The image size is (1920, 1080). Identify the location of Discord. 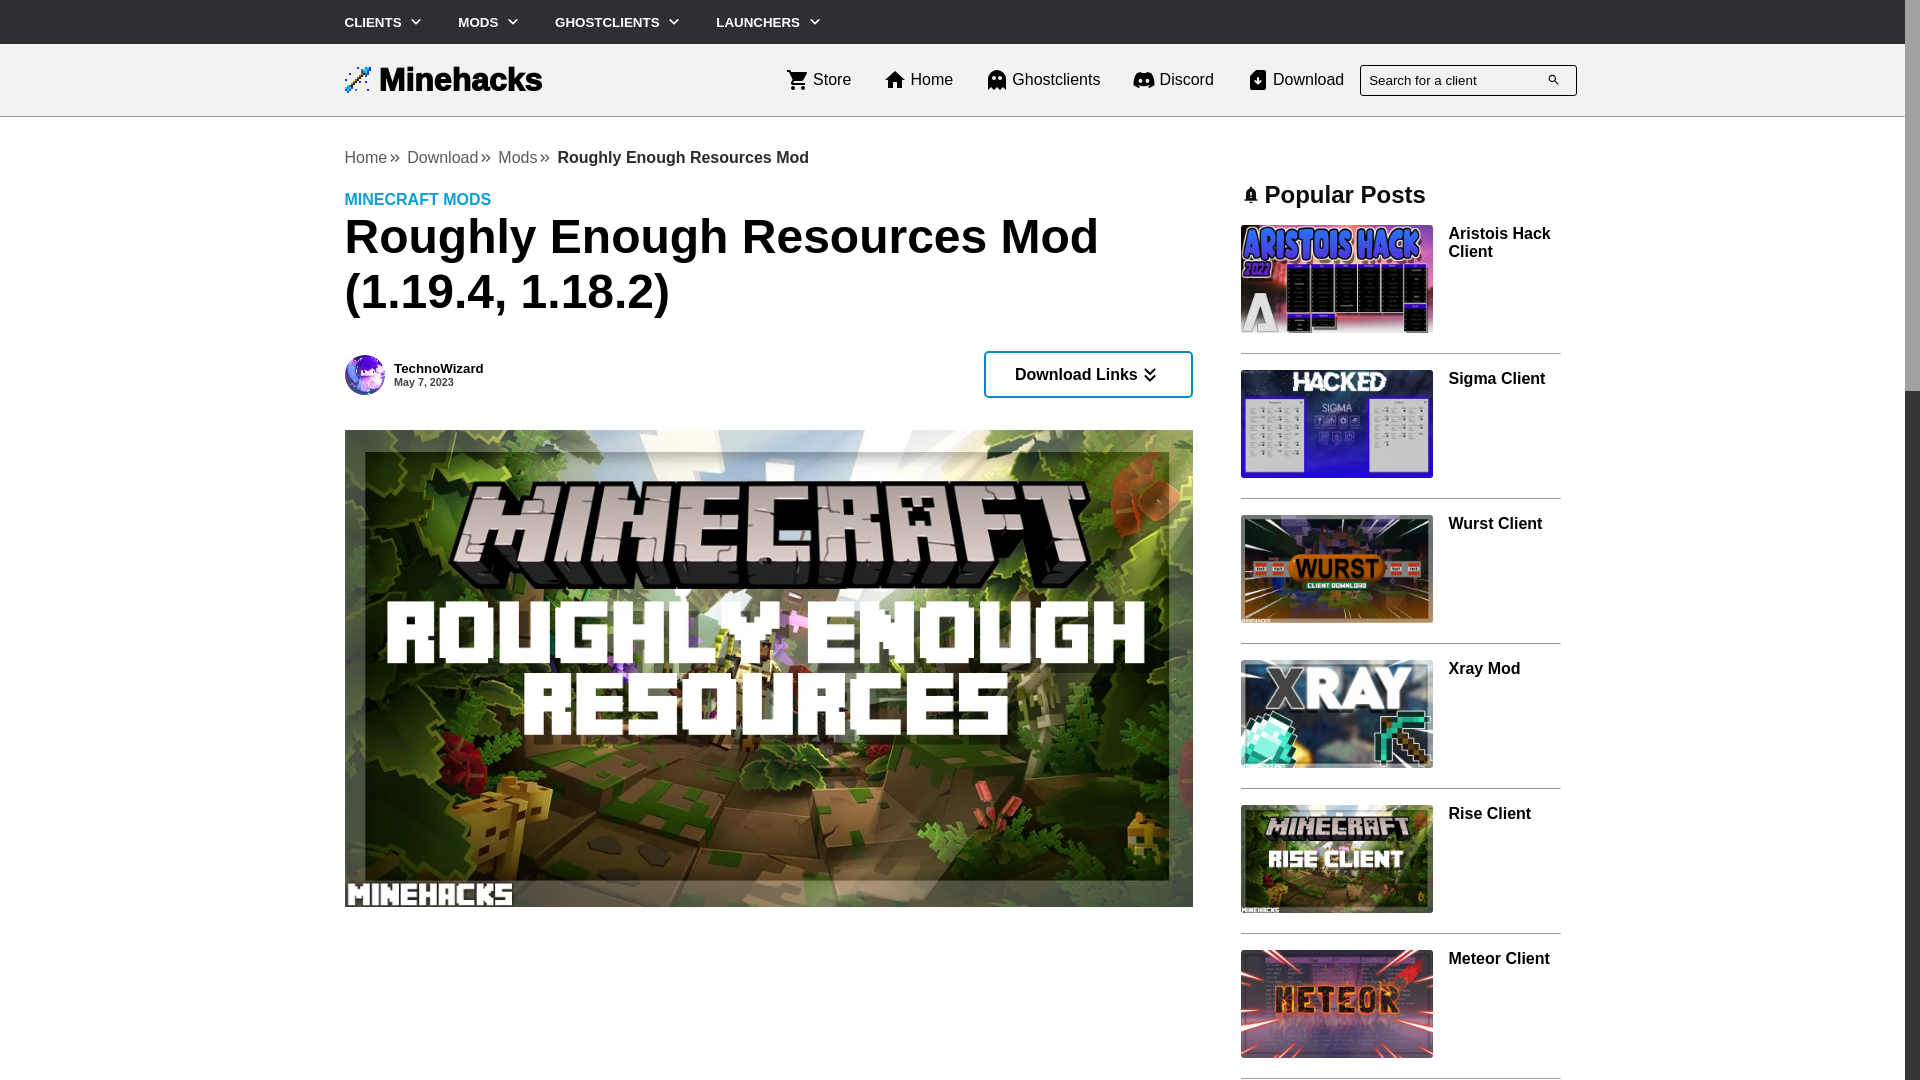
(1294, 80).